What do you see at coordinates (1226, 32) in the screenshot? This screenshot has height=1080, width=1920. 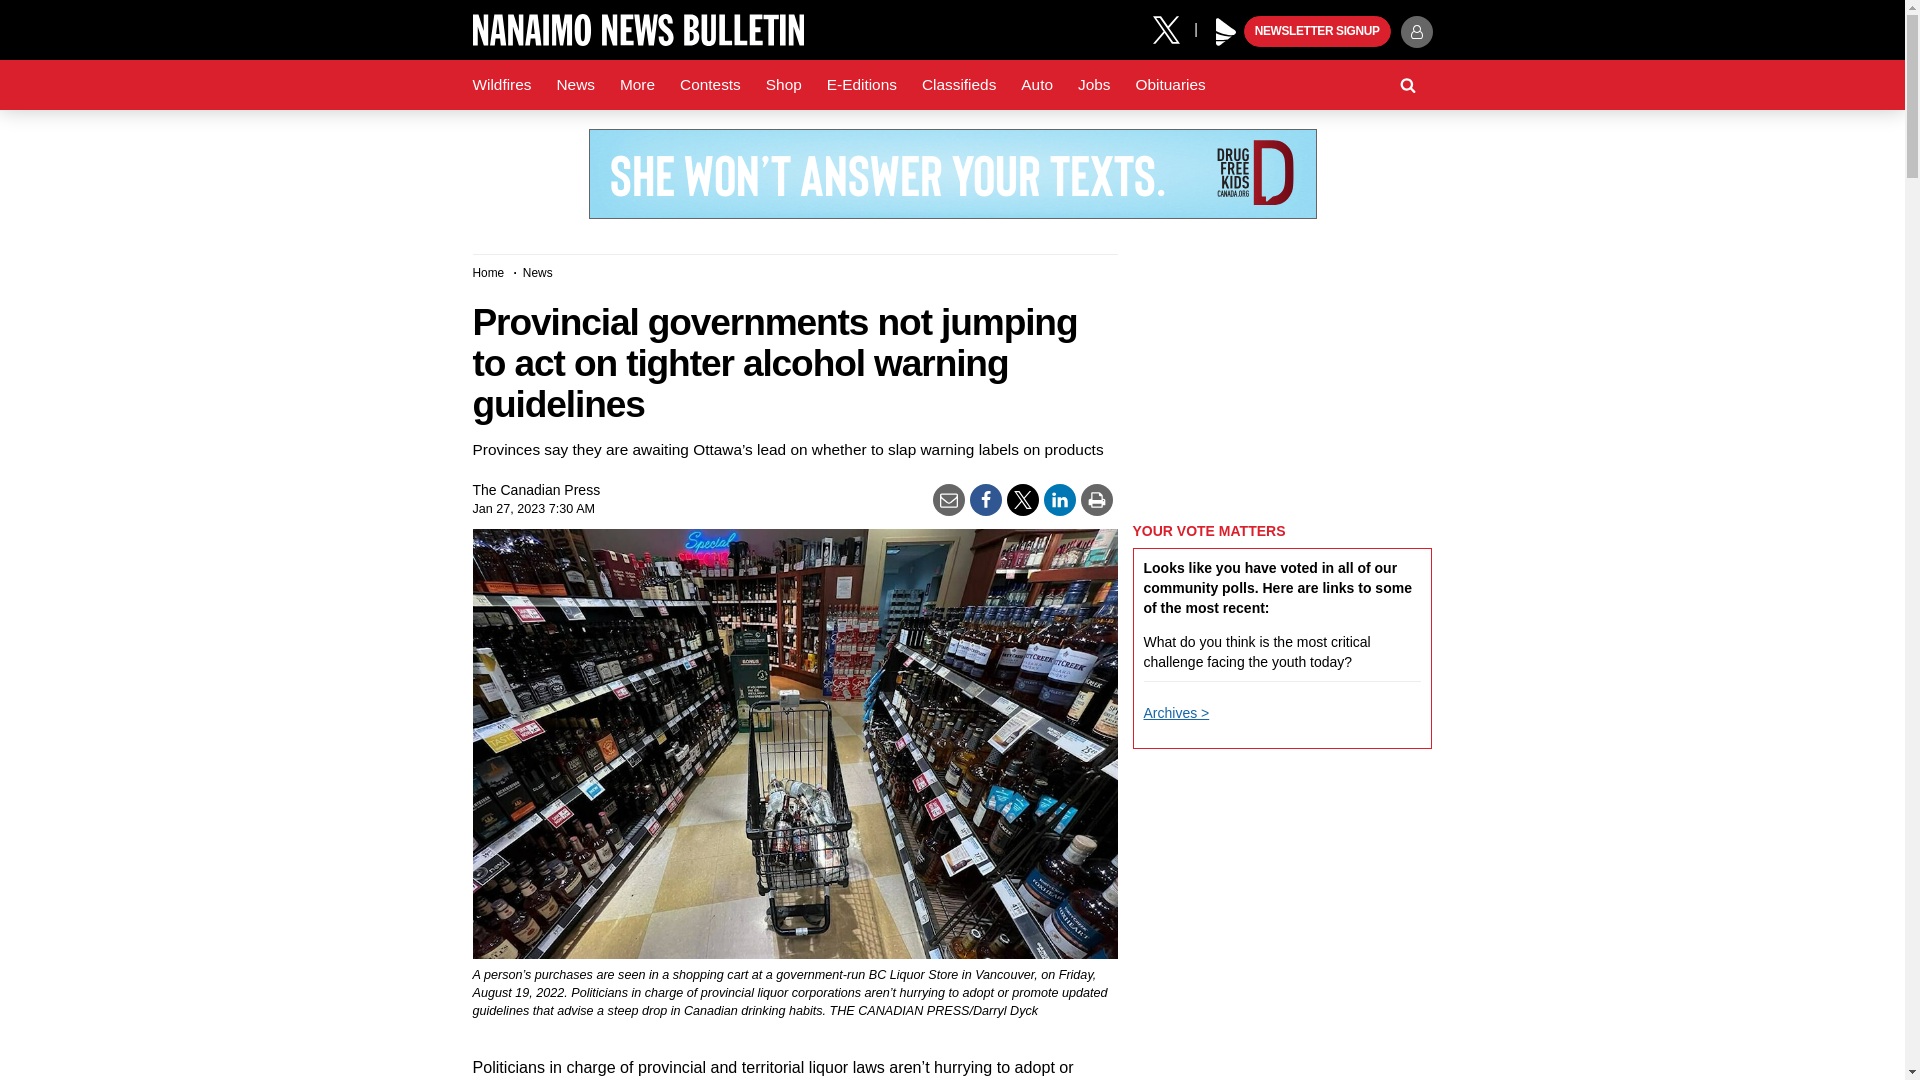 I see `Black Press Media` at bounding box center [1226, 32].